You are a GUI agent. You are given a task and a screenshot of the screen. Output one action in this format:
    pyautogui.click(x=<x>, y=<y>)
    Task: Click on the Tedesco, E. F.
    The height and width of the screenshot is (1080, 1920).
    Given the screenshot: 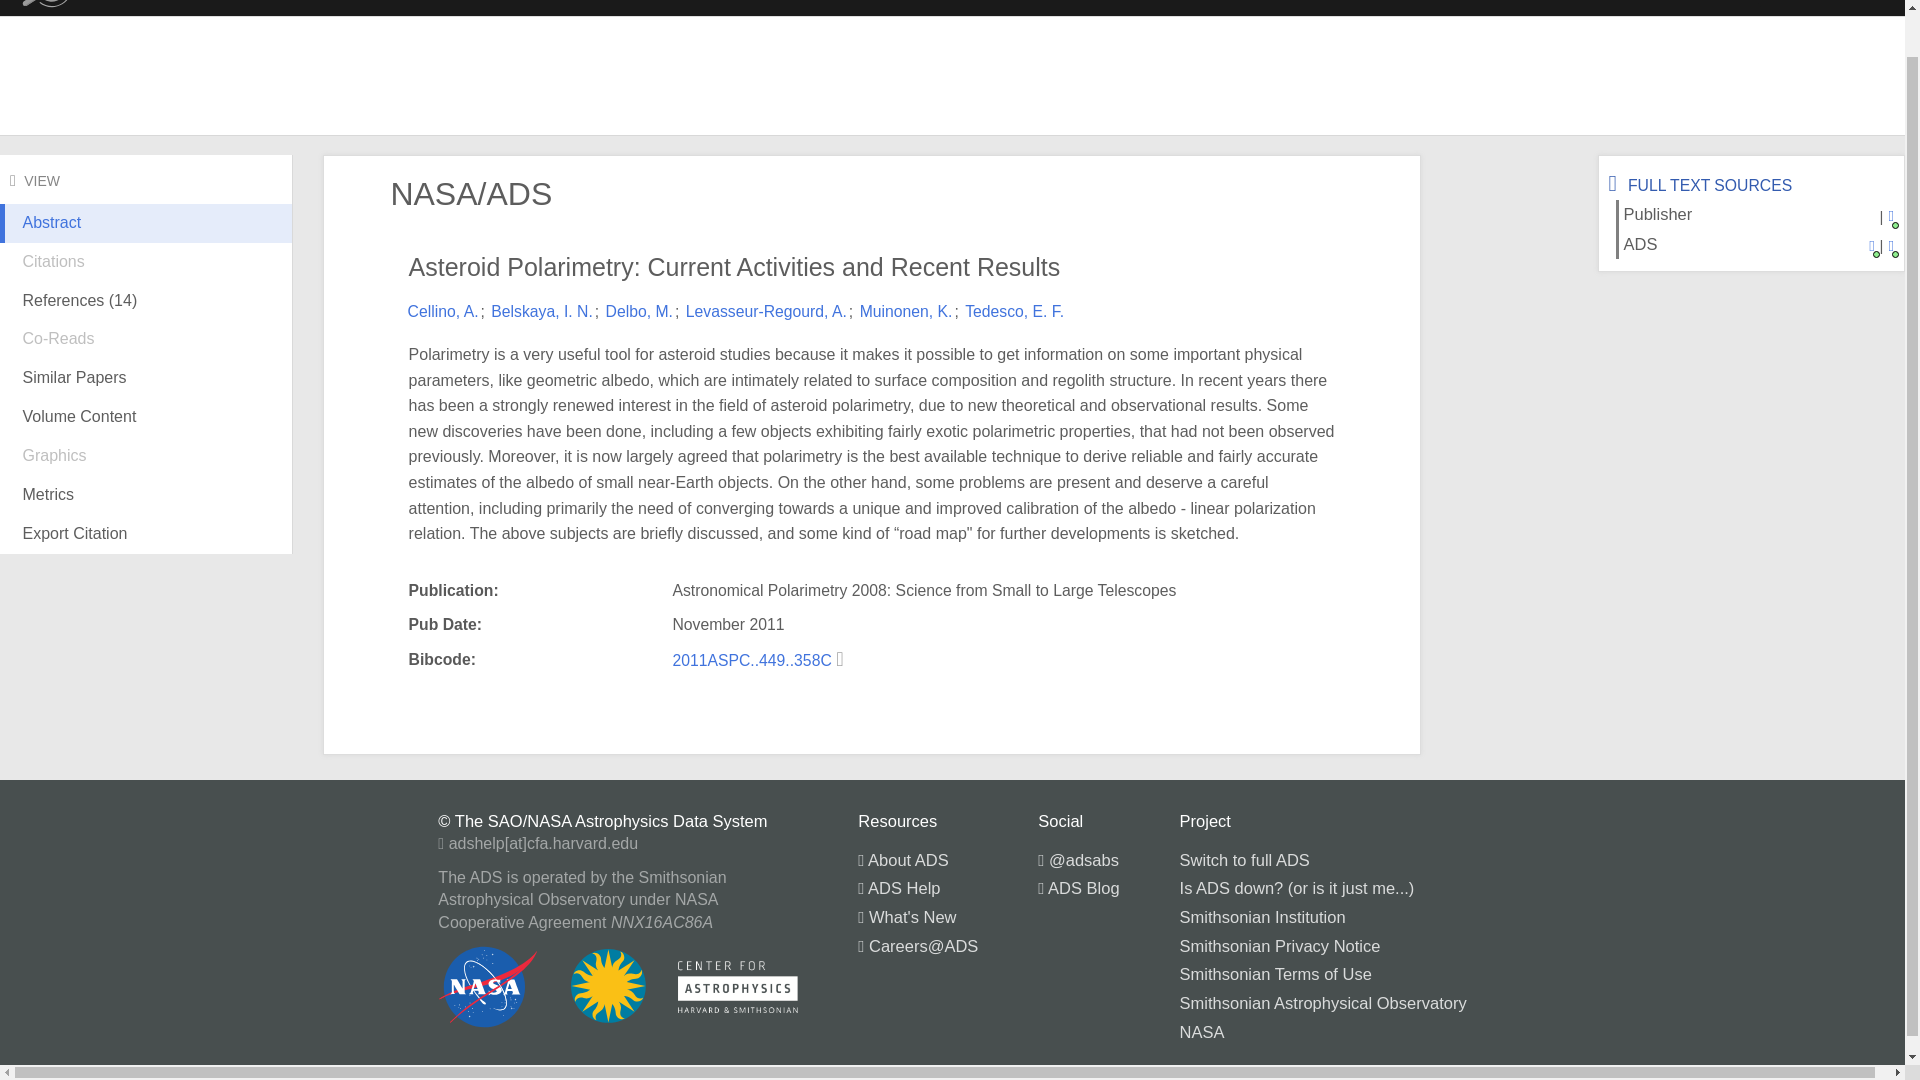 What is the action you would take?
    pyautogui.click(x=1014, y=311)
    